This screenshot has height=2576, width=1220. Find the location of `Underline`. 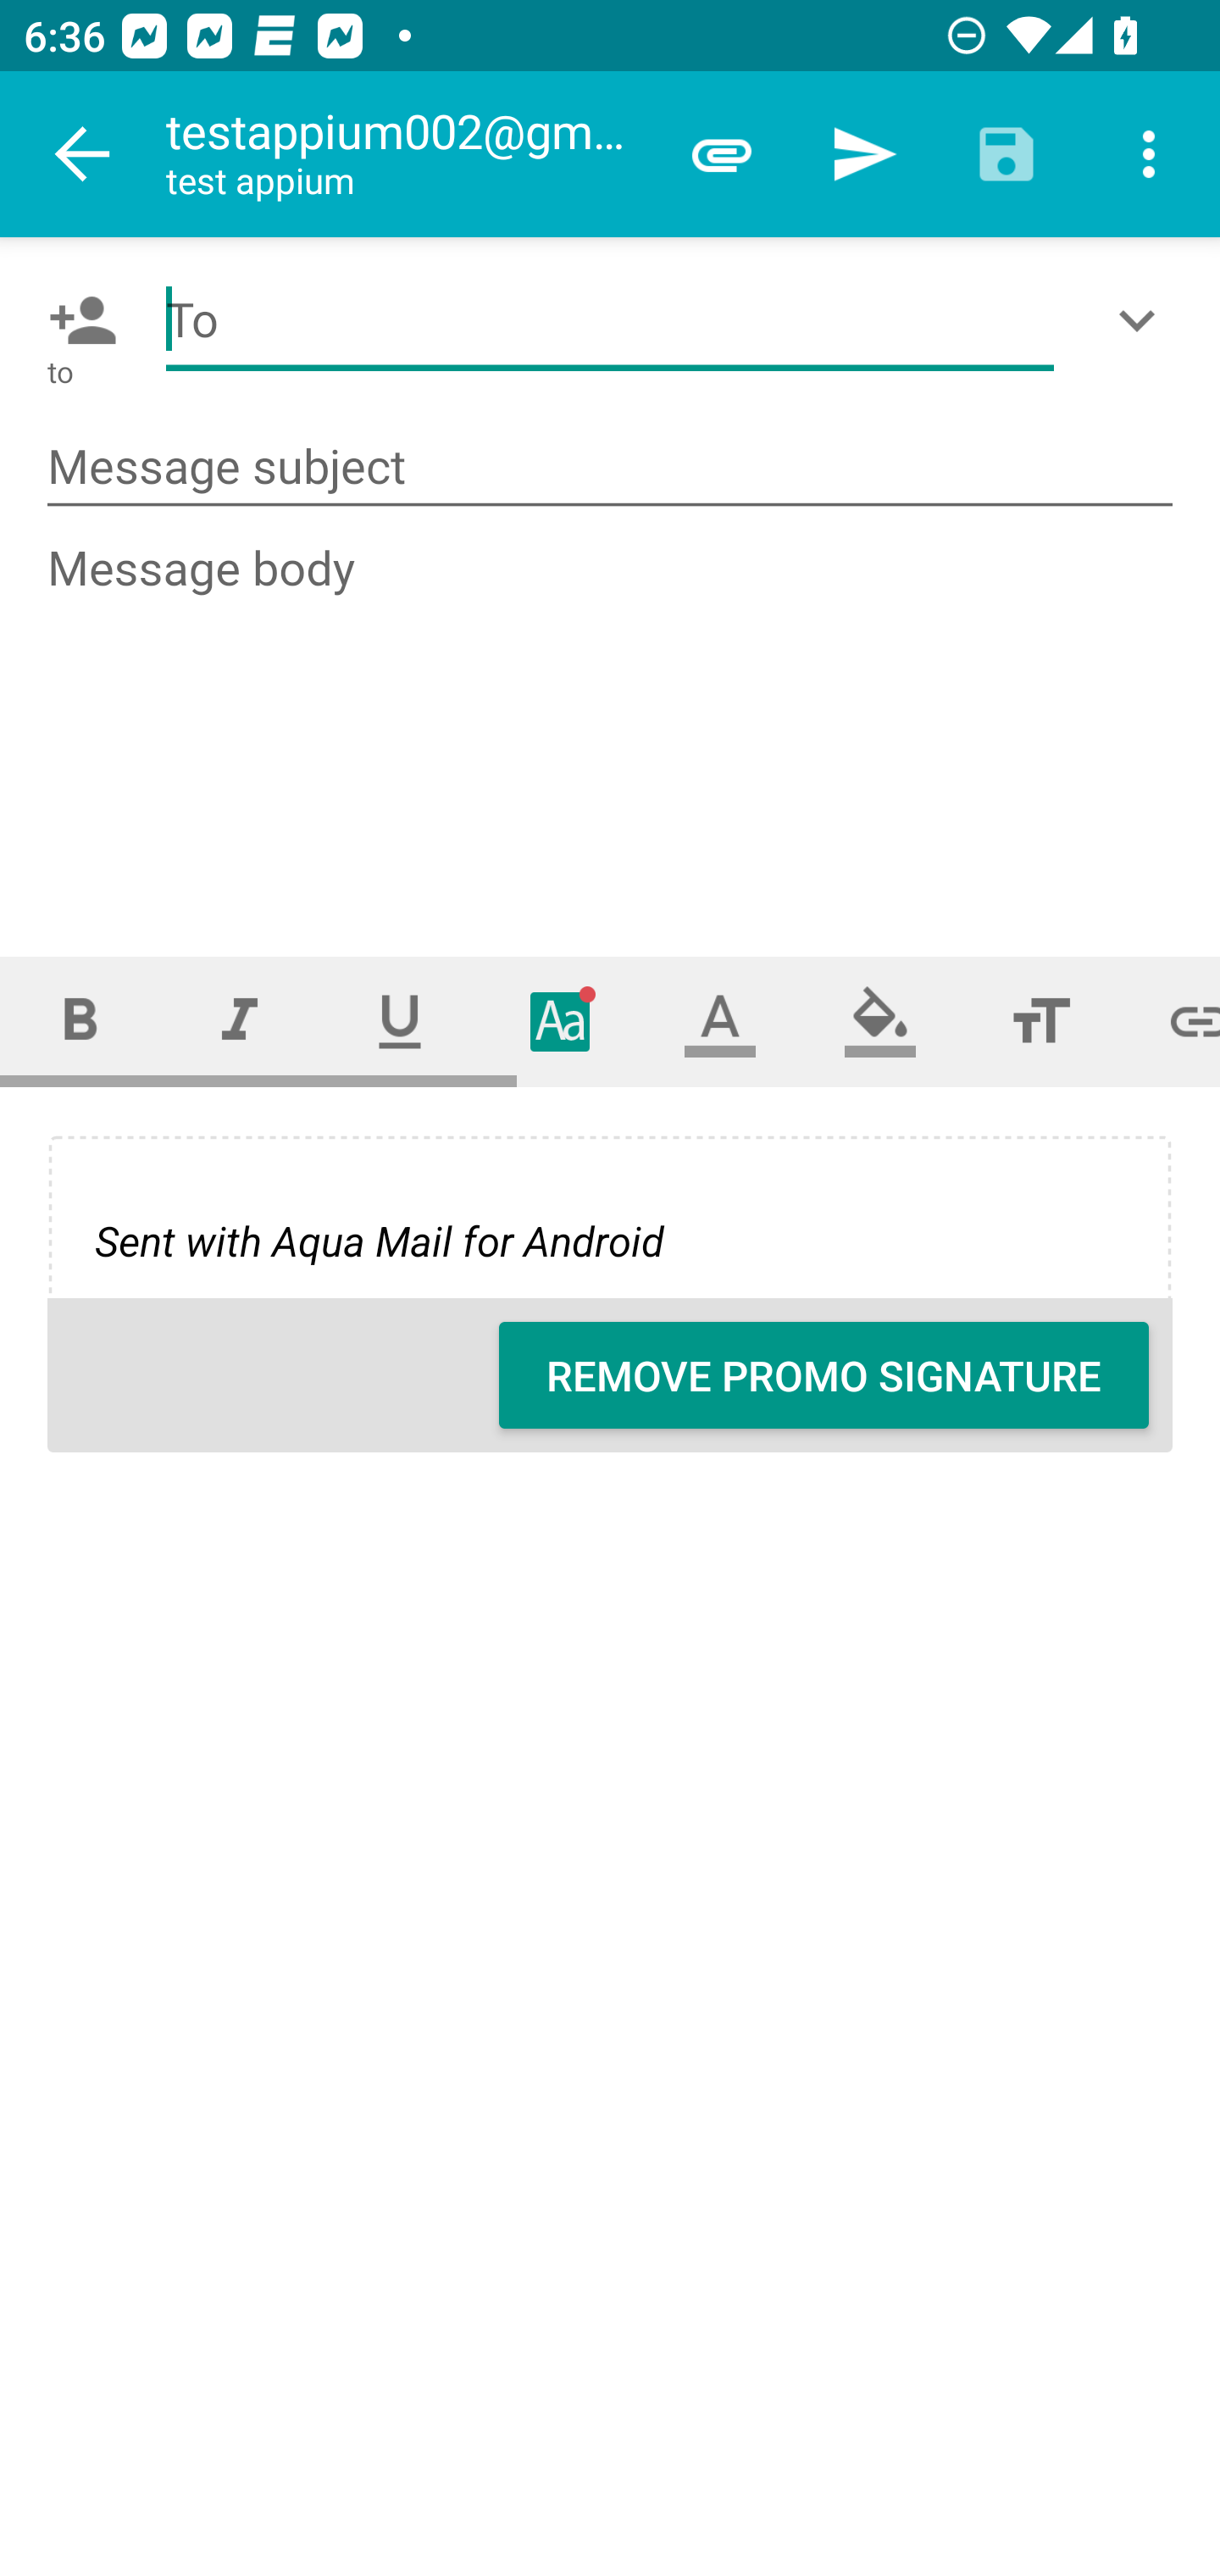

Underline is located at coordinates (400, 1020).